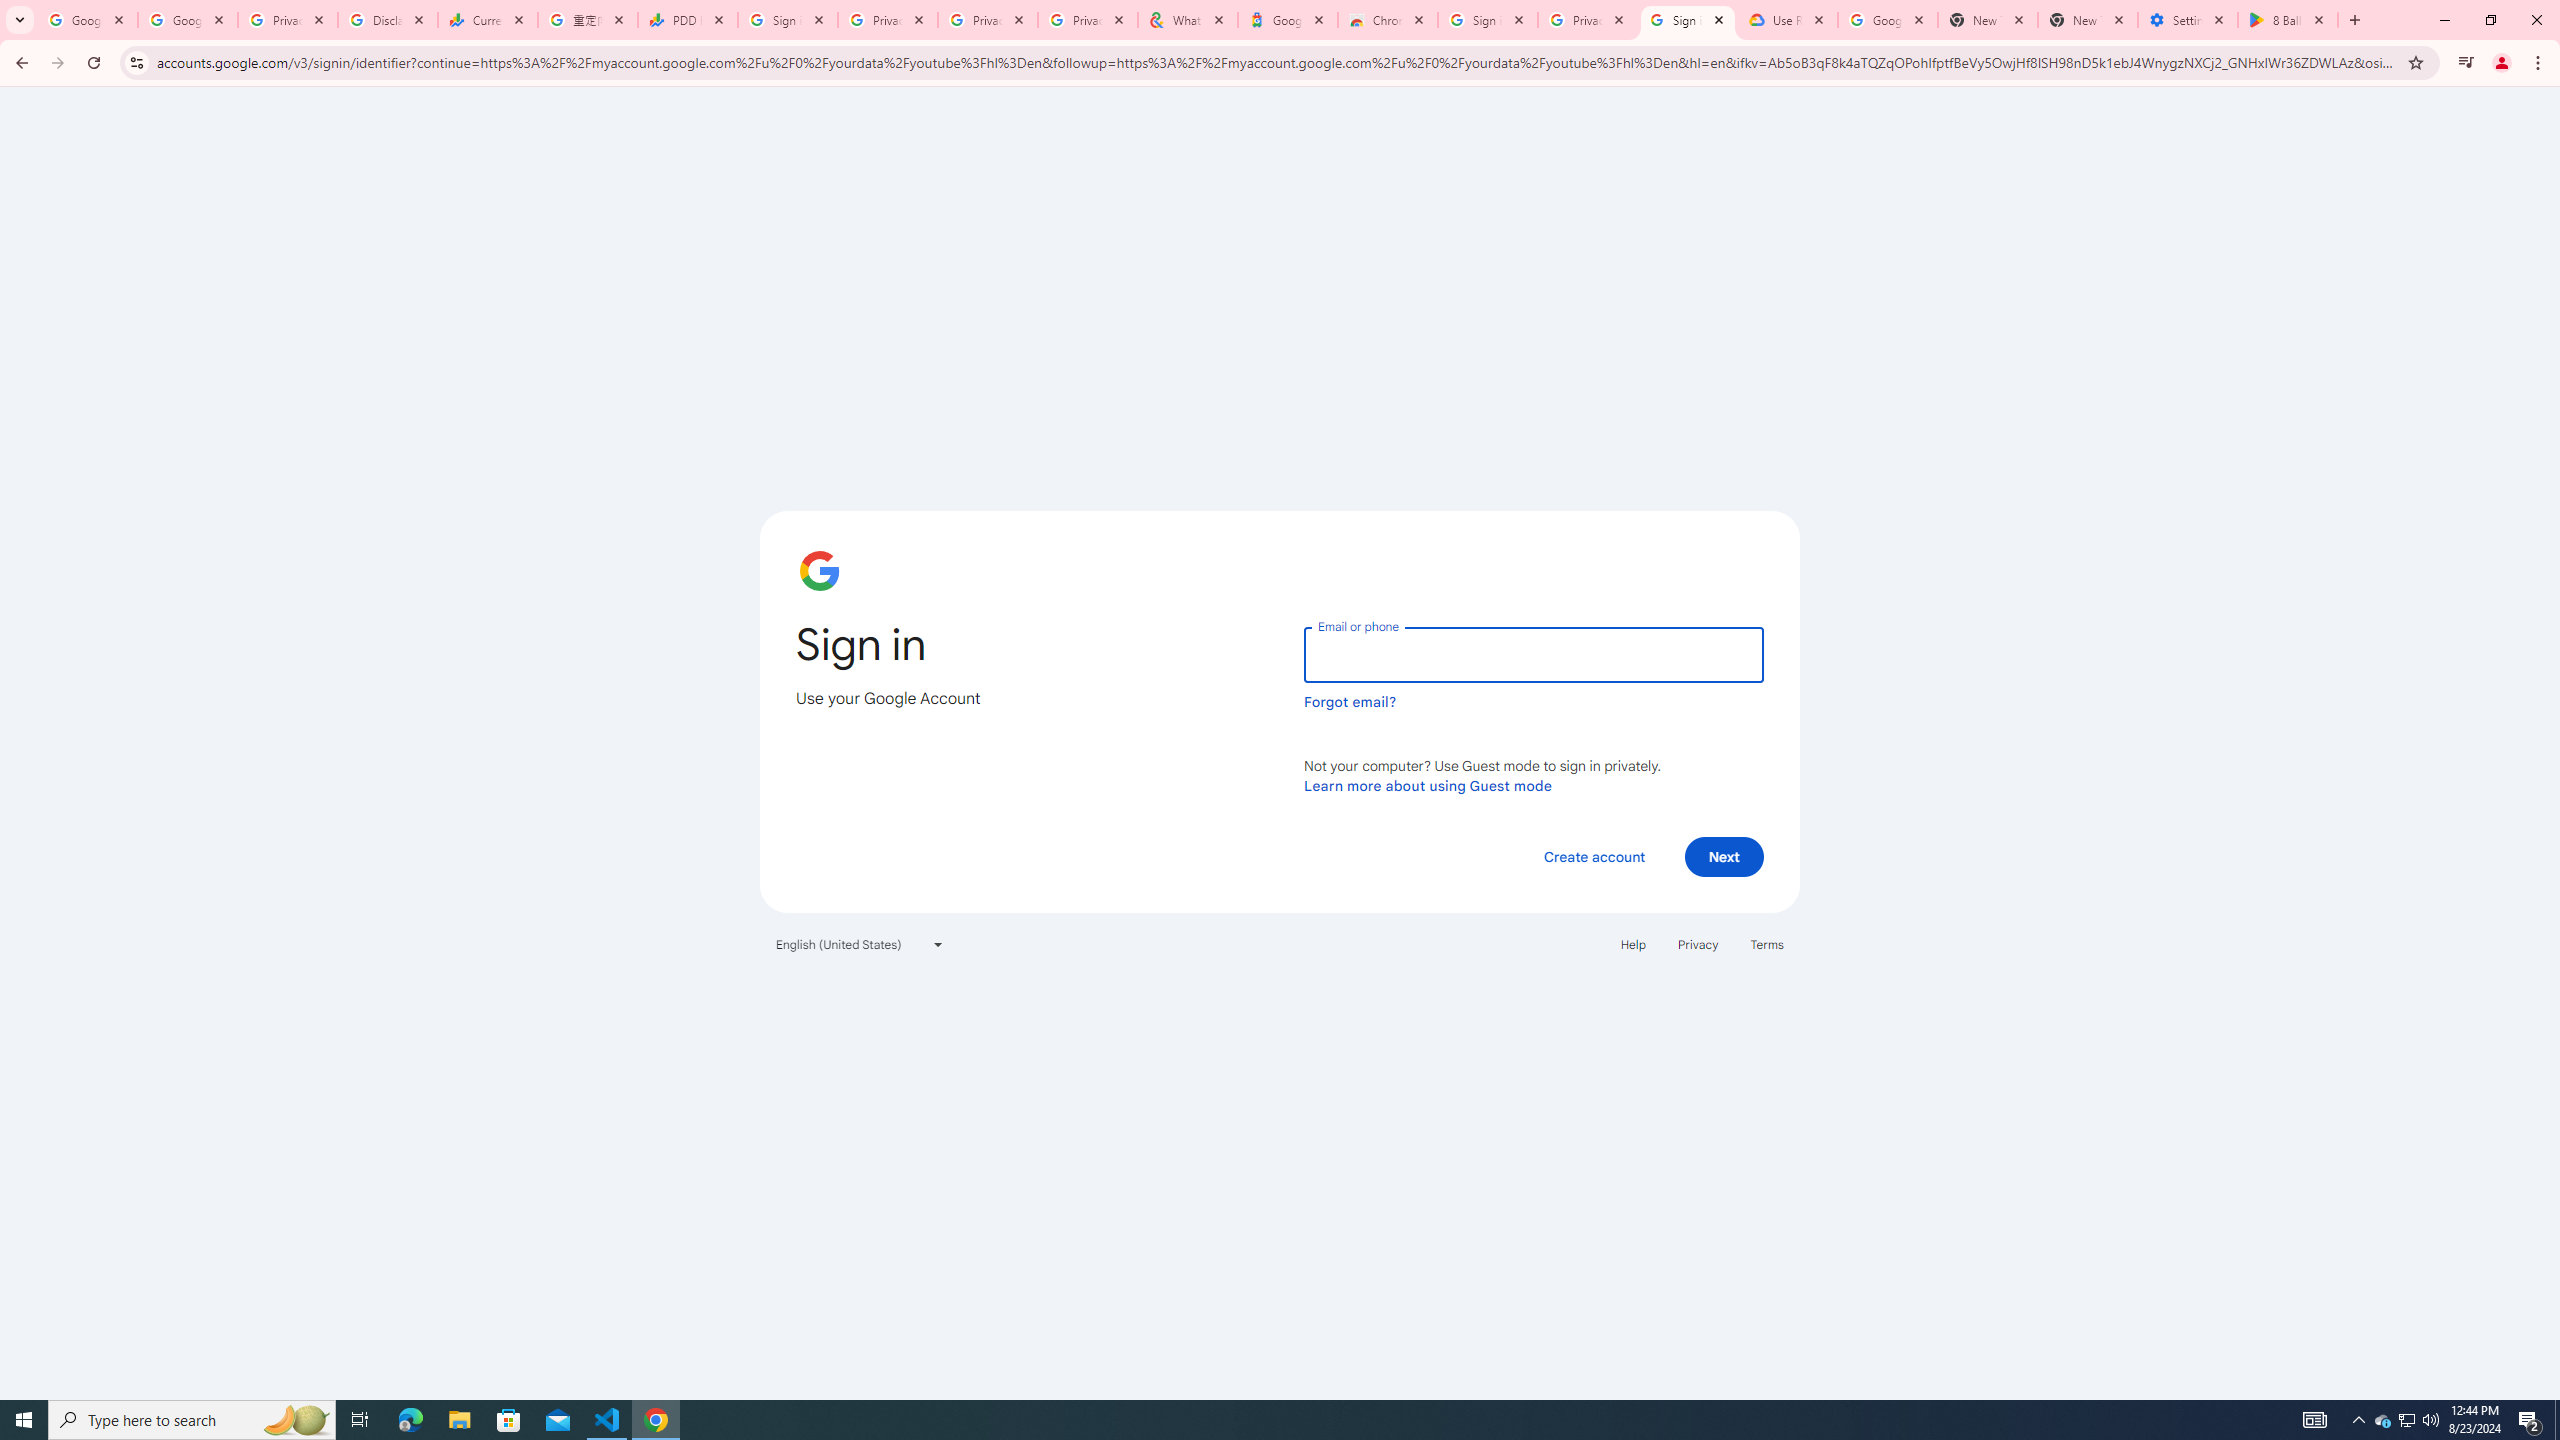 This screenshot has height=1440, width=2560. What do you see at coordinates (988, 20) in the screenshot?
I see `Privacy Checkup` at bounding box center [988, 20].